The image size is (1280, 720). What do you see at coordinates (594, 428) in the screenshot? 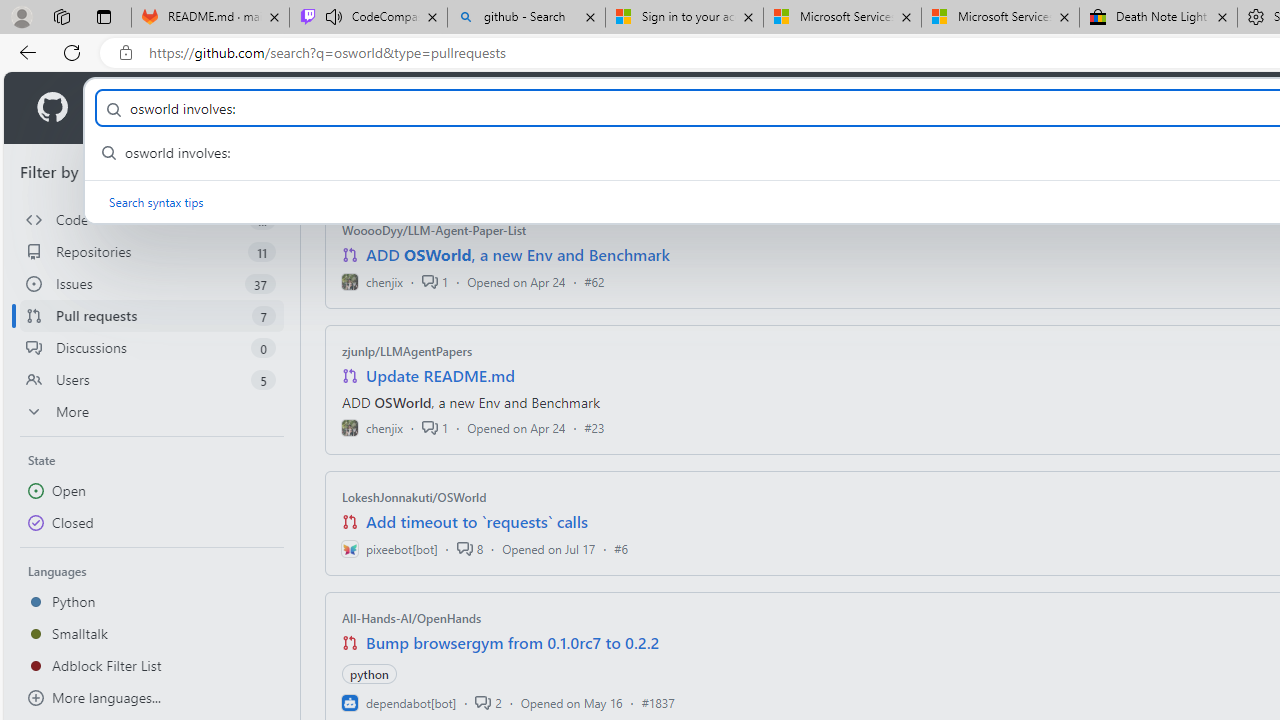
I see `#23` at bounding box center [594, 428].